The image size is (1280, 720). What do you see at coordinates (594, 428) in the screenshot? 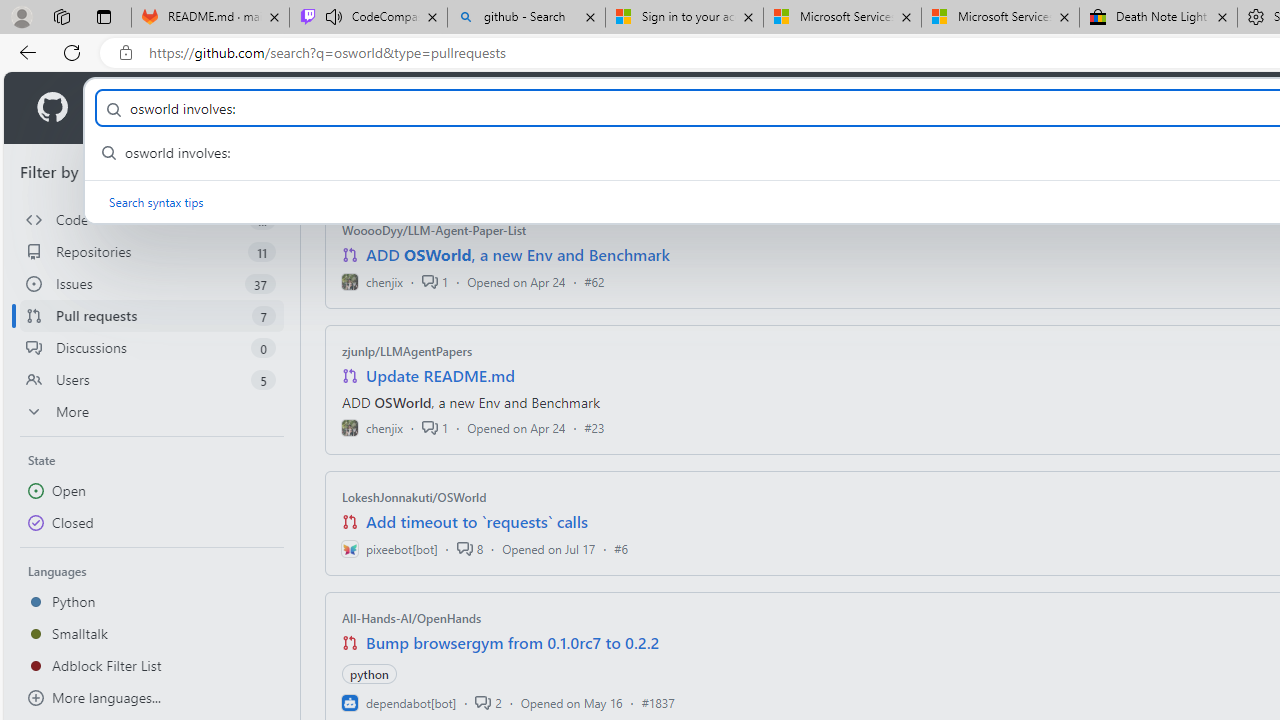
I see `#23` at bounding box center [594, 428].